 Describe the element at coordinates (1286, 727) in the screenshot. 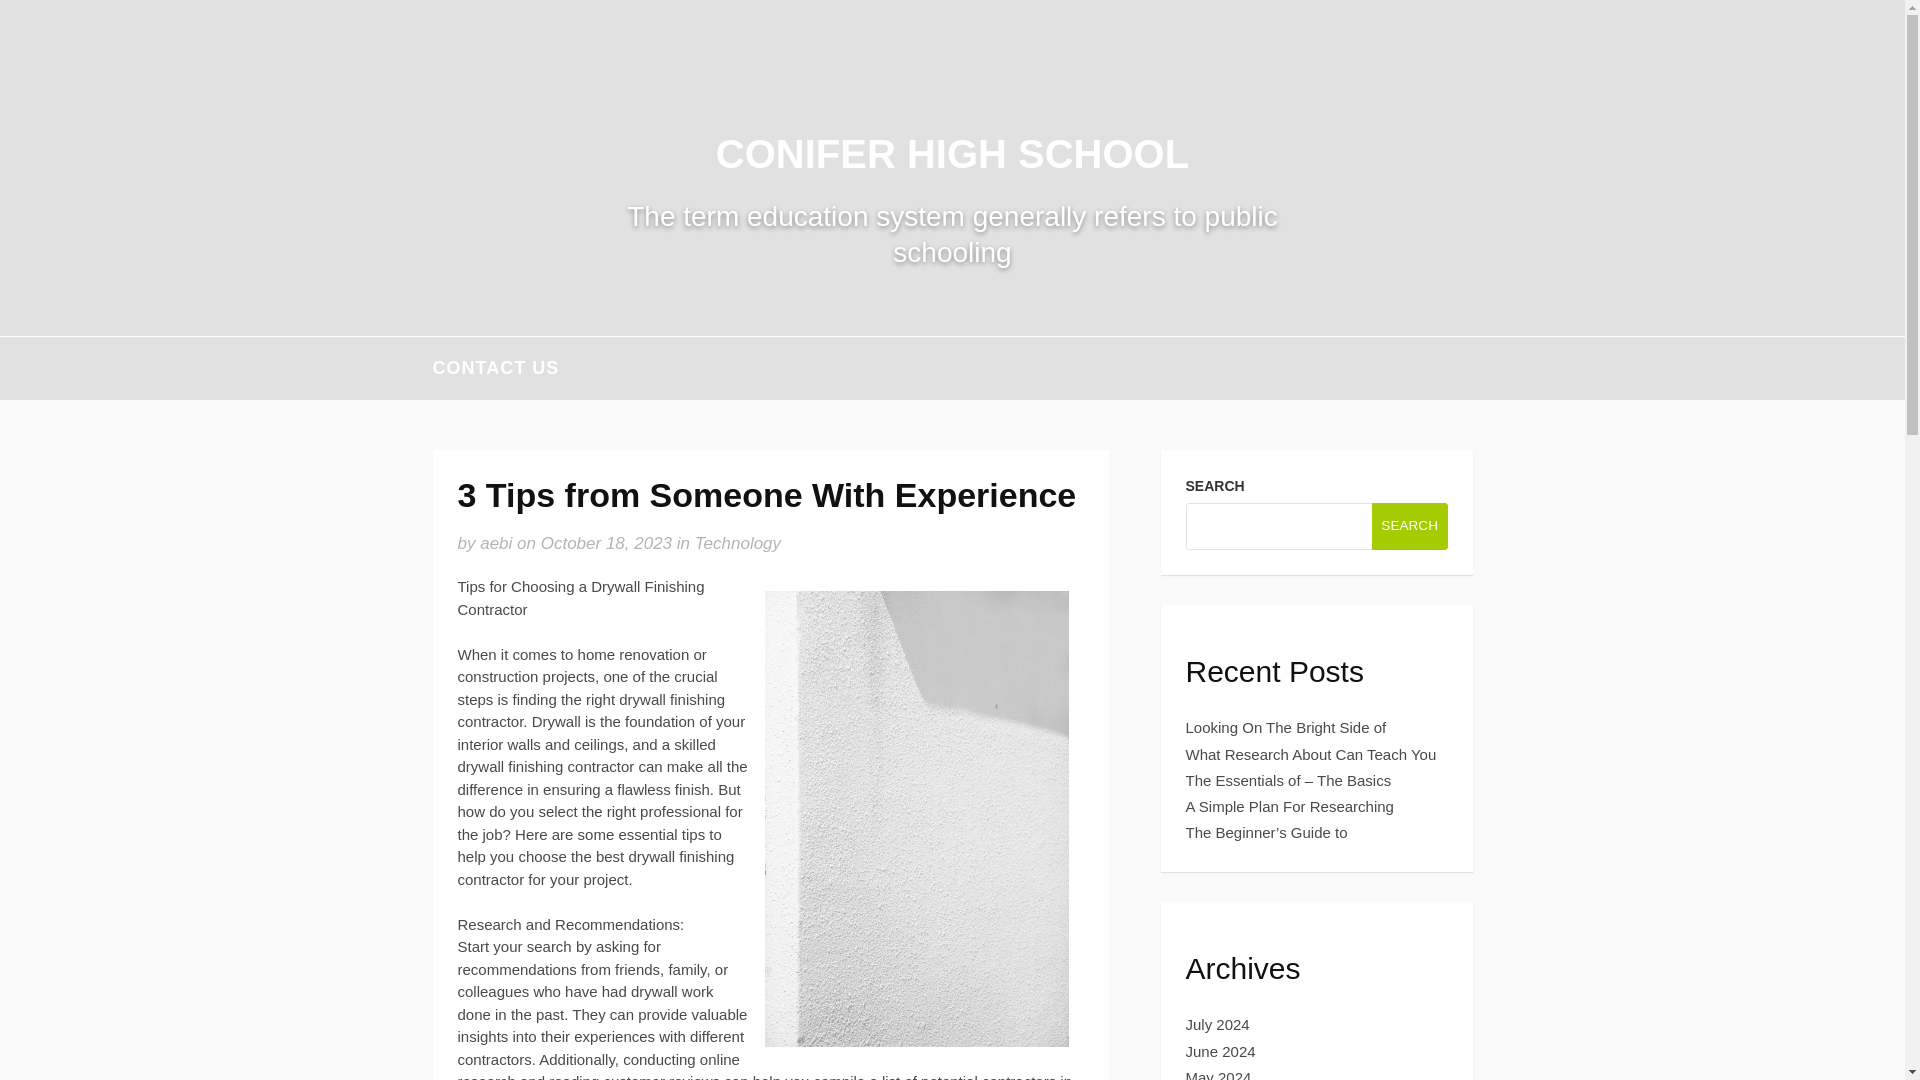

I see `Looking On The Bright Side of` at that location.